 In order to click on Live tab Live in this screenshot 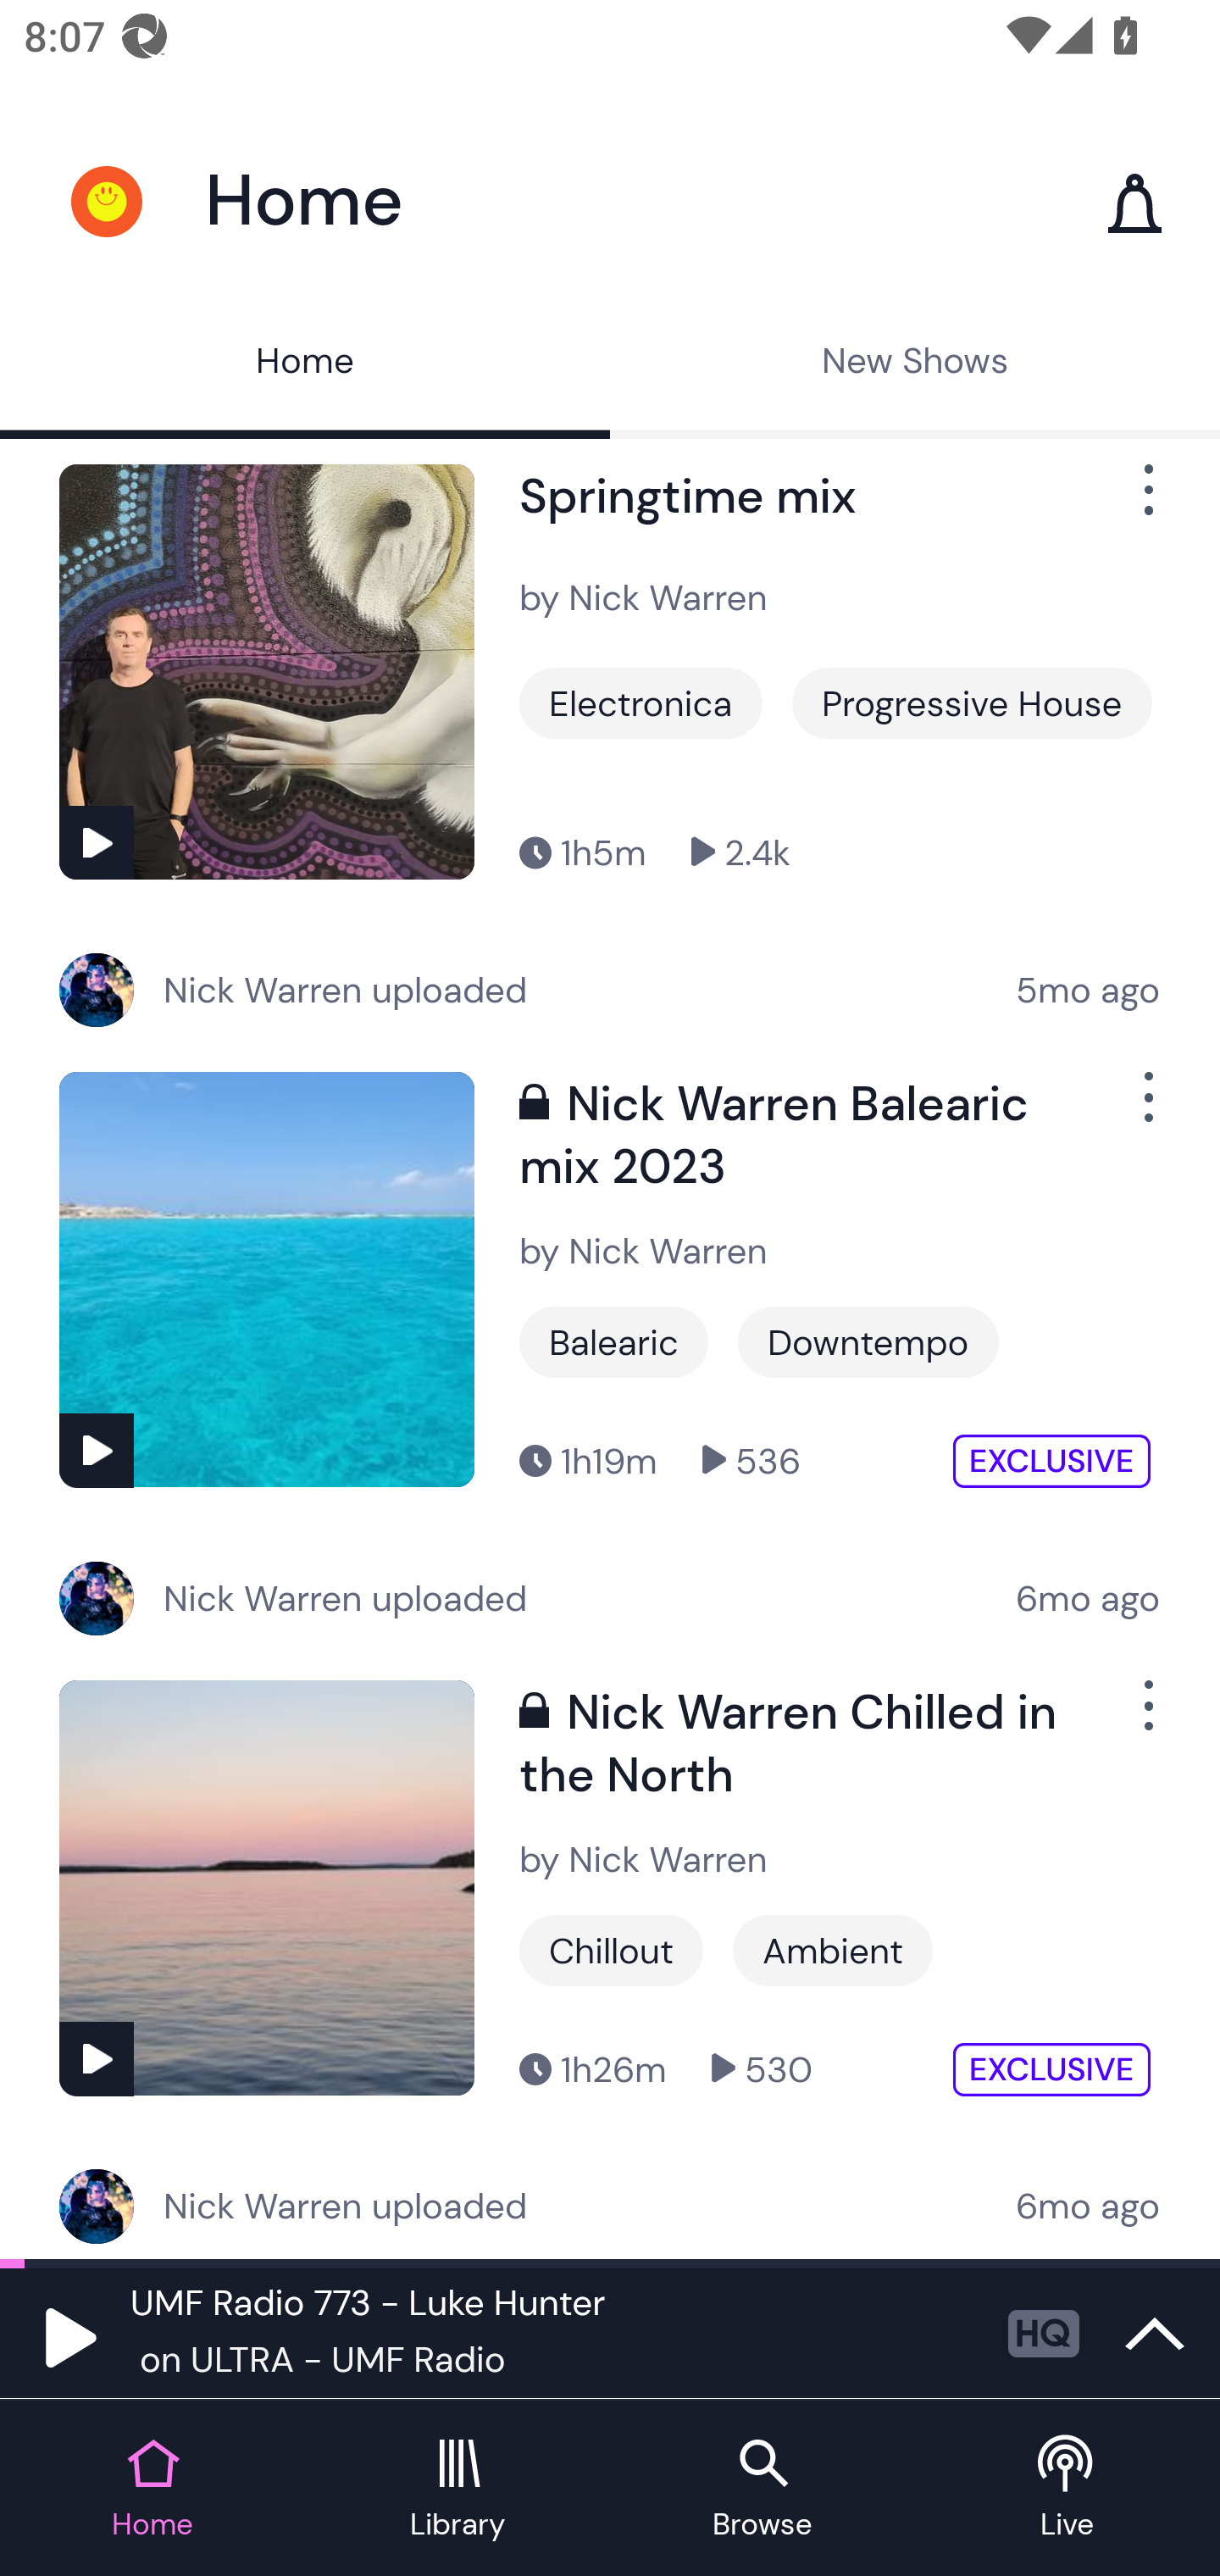, I will do `click(1067, 2490)`.